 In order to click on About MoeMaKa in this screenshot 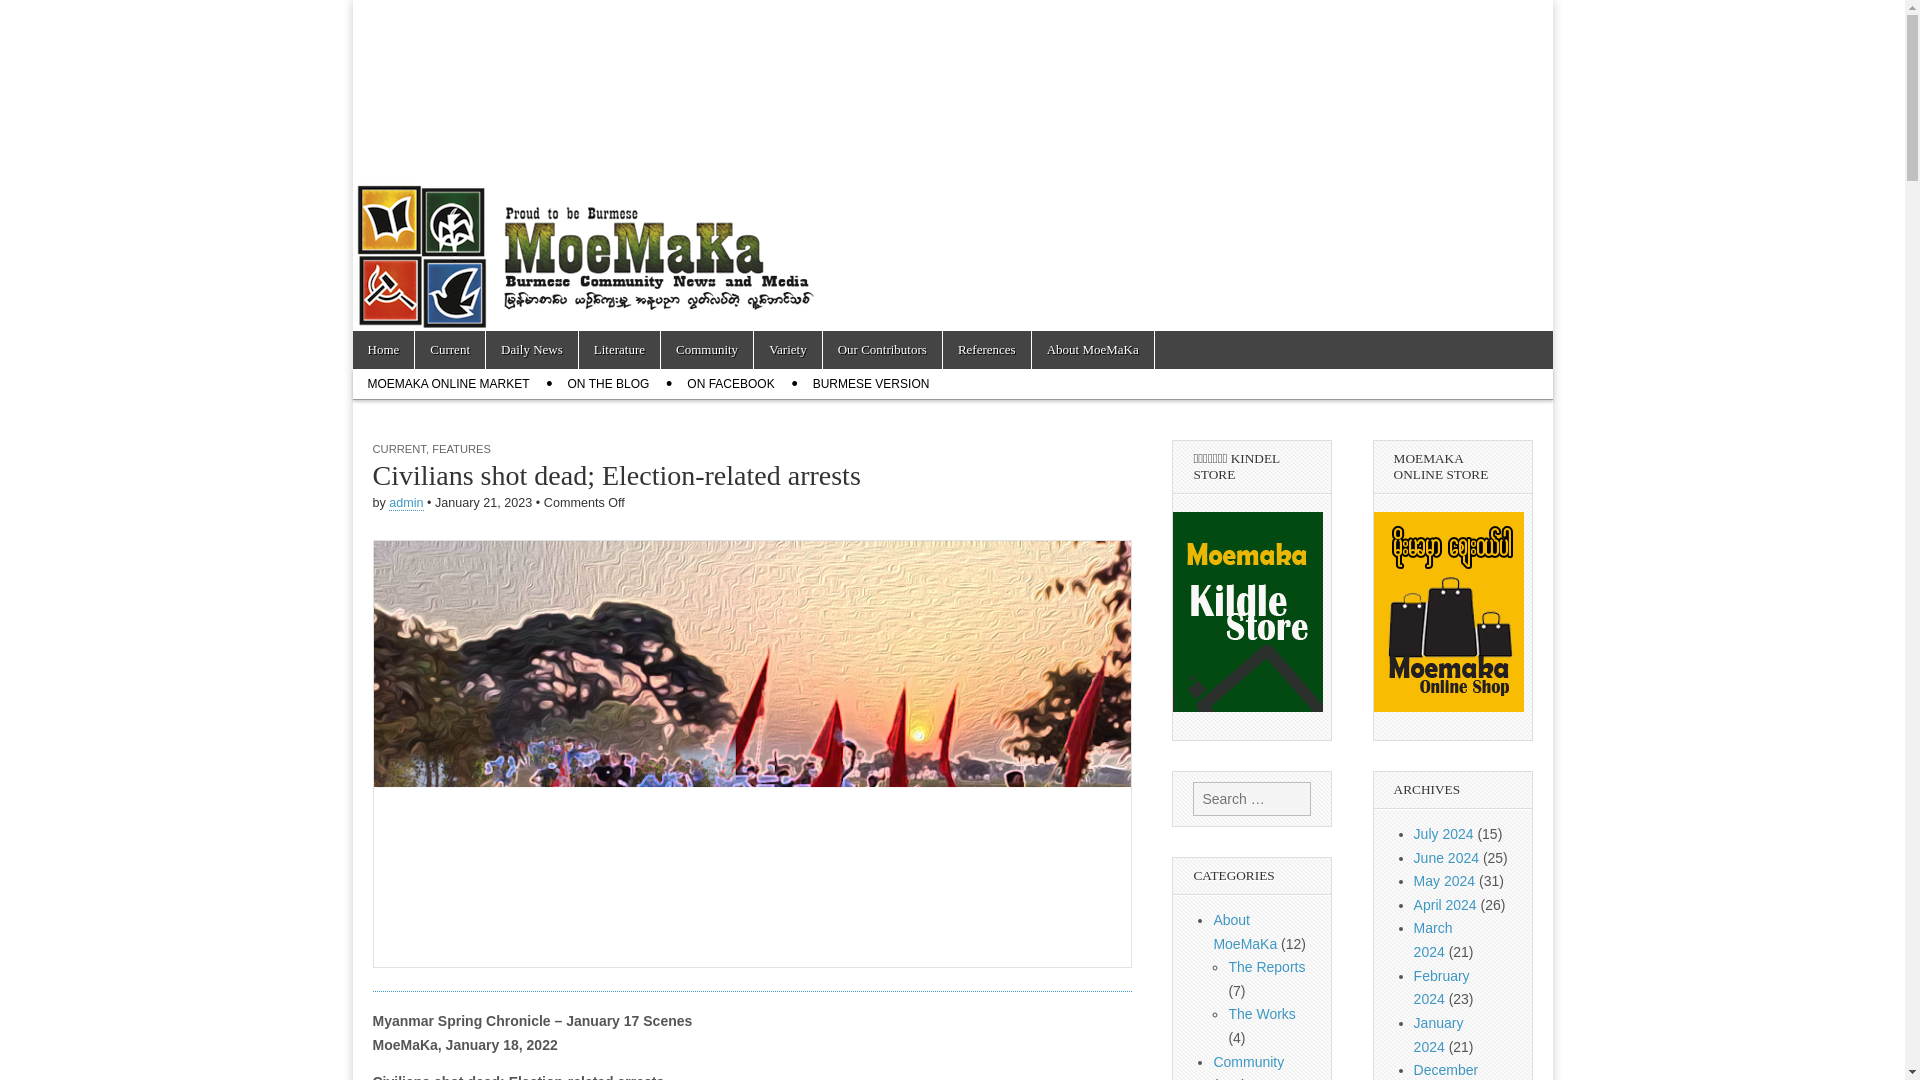, I will do `click(1244, 931)`.